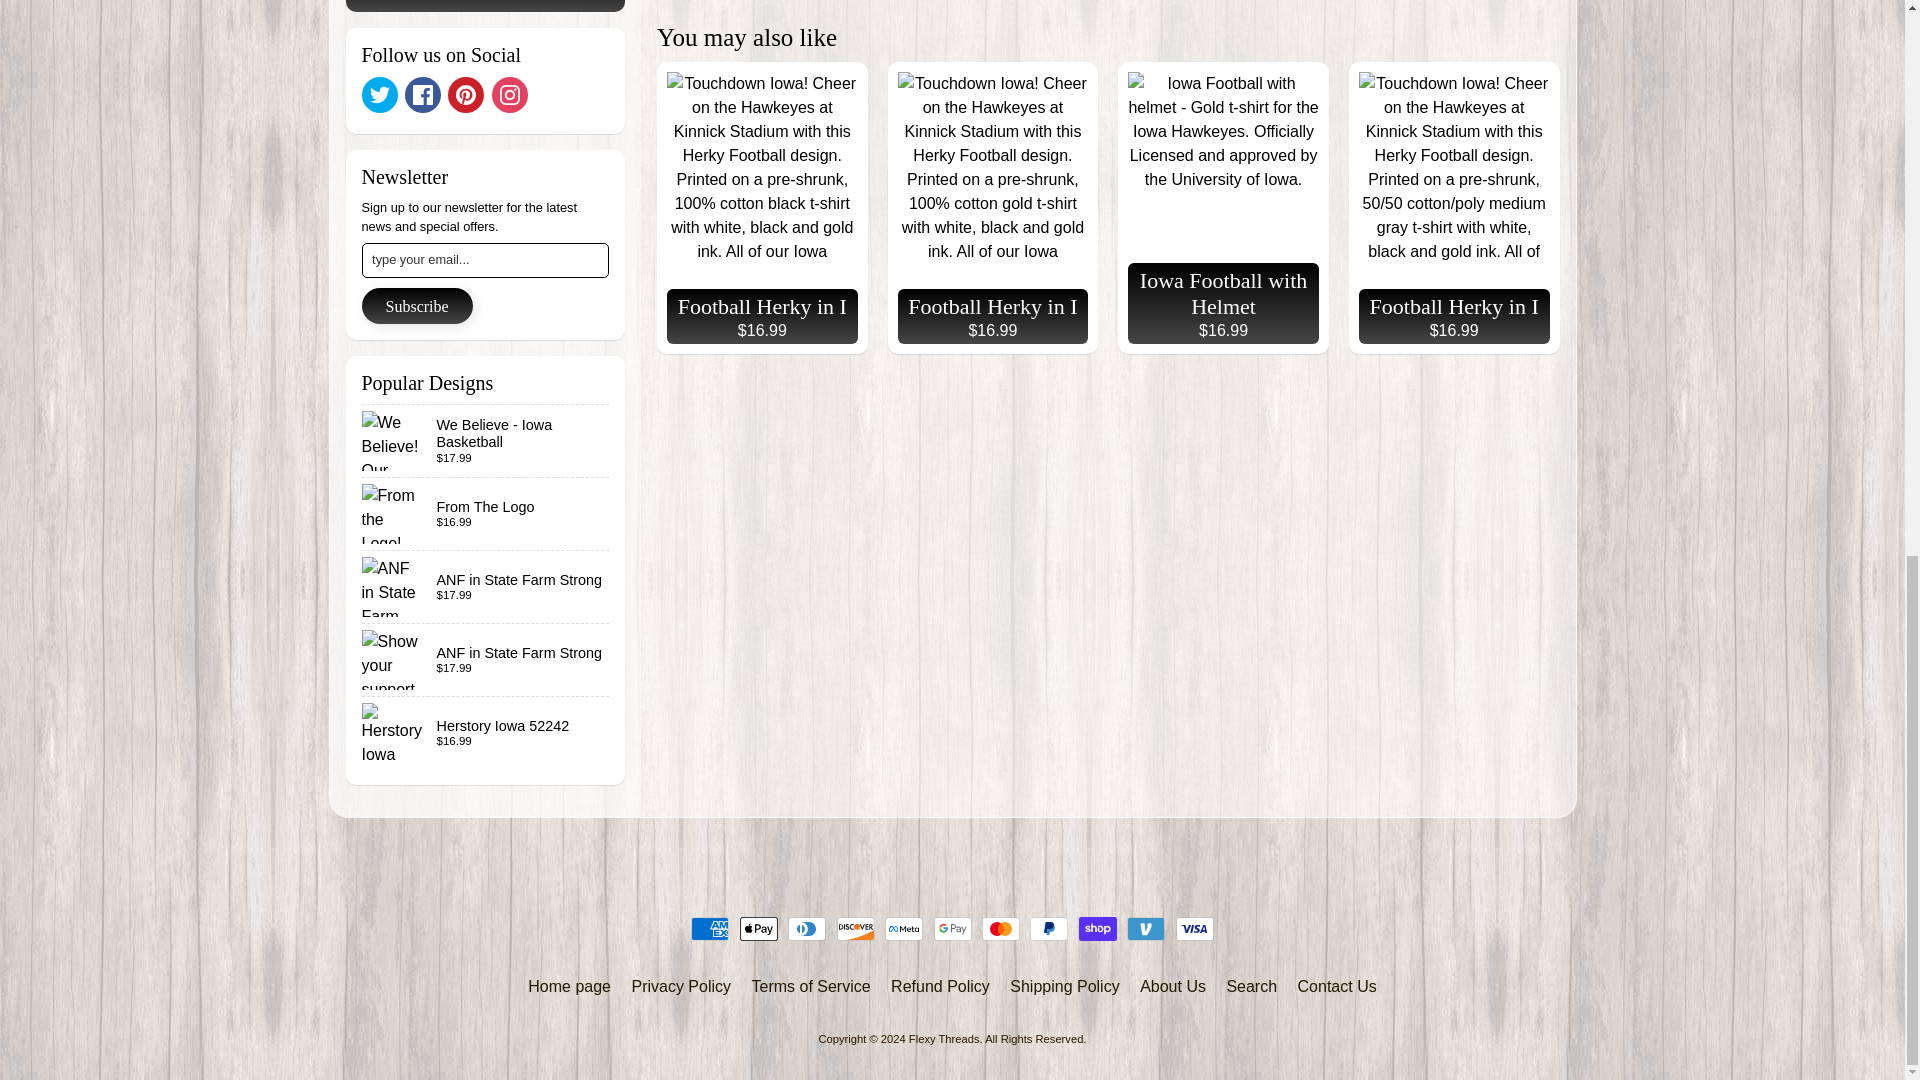  What do you see at coordinates (465, 94) in the screenshot?
I see `Pinterest` at bounding box center [465, 94].